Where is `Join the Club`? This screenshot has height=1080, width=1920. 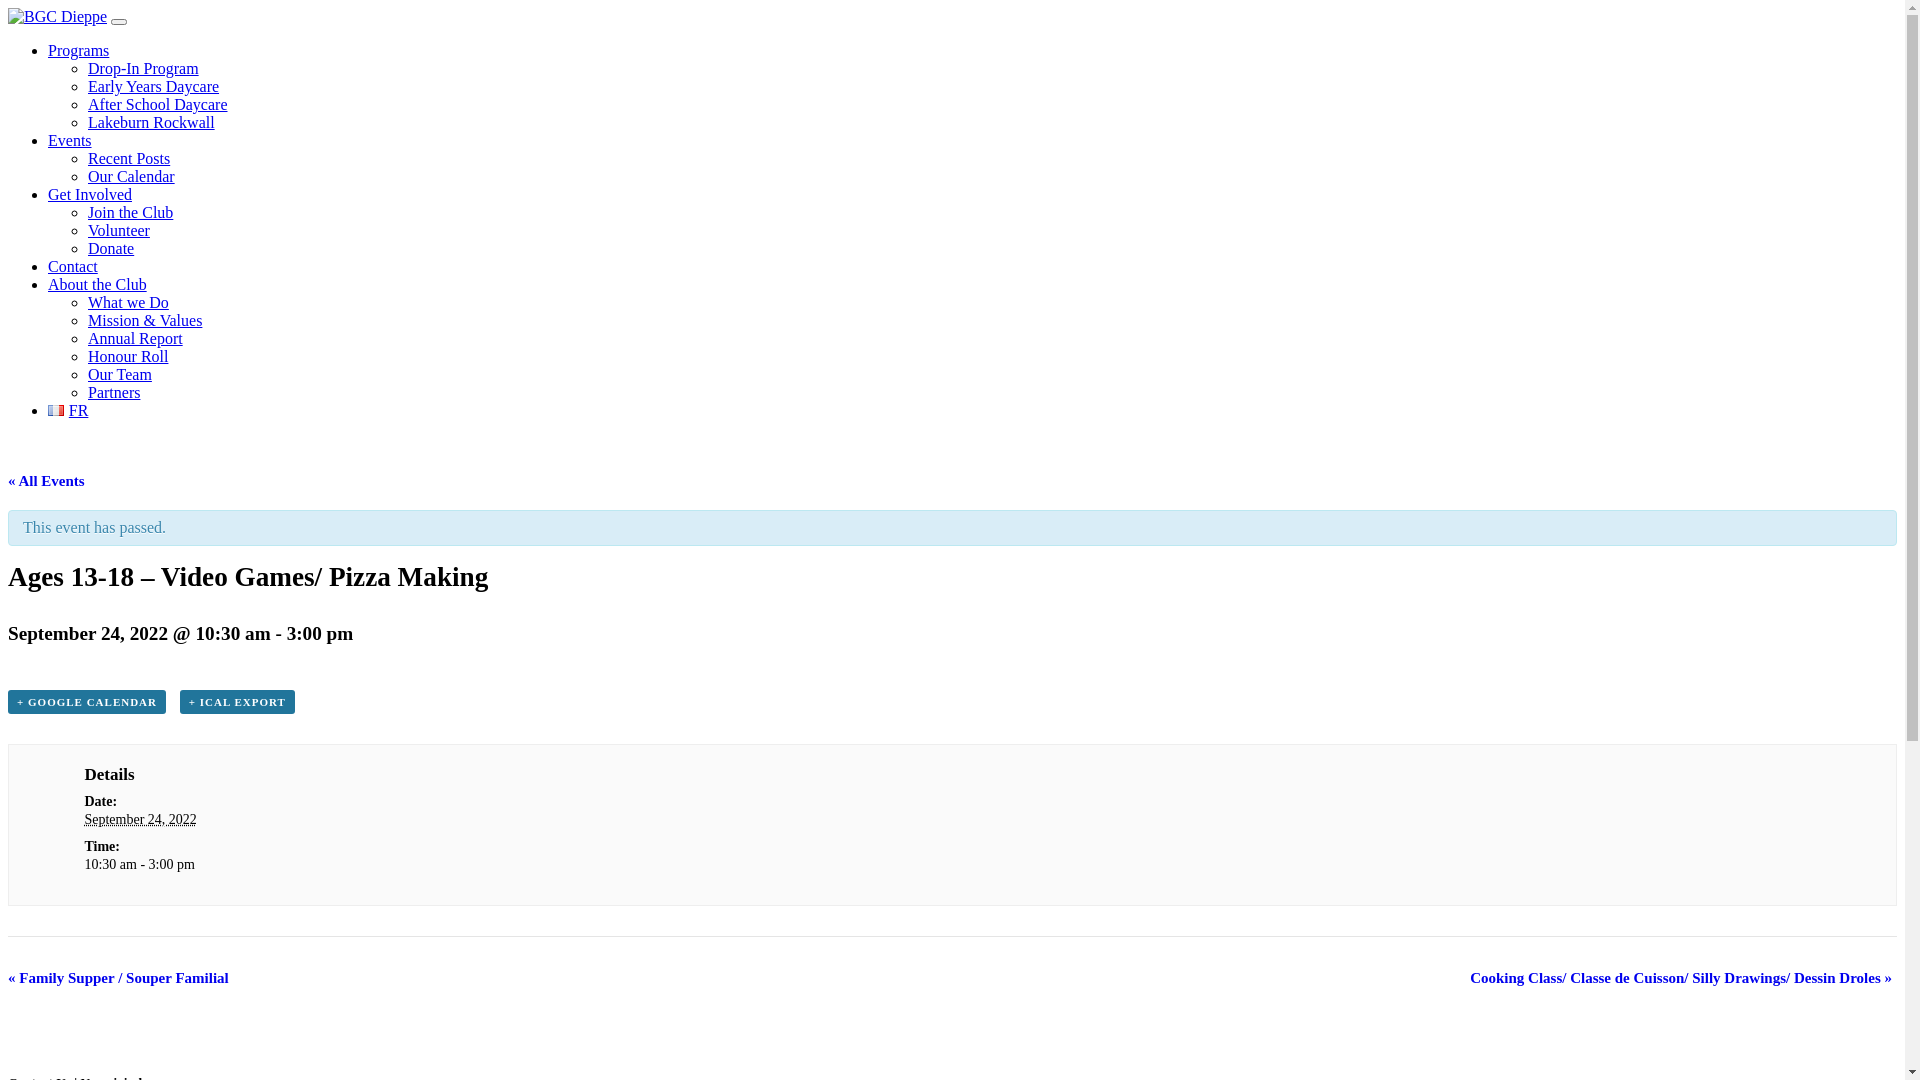
Join the Club is located at coordinates (130, 212).